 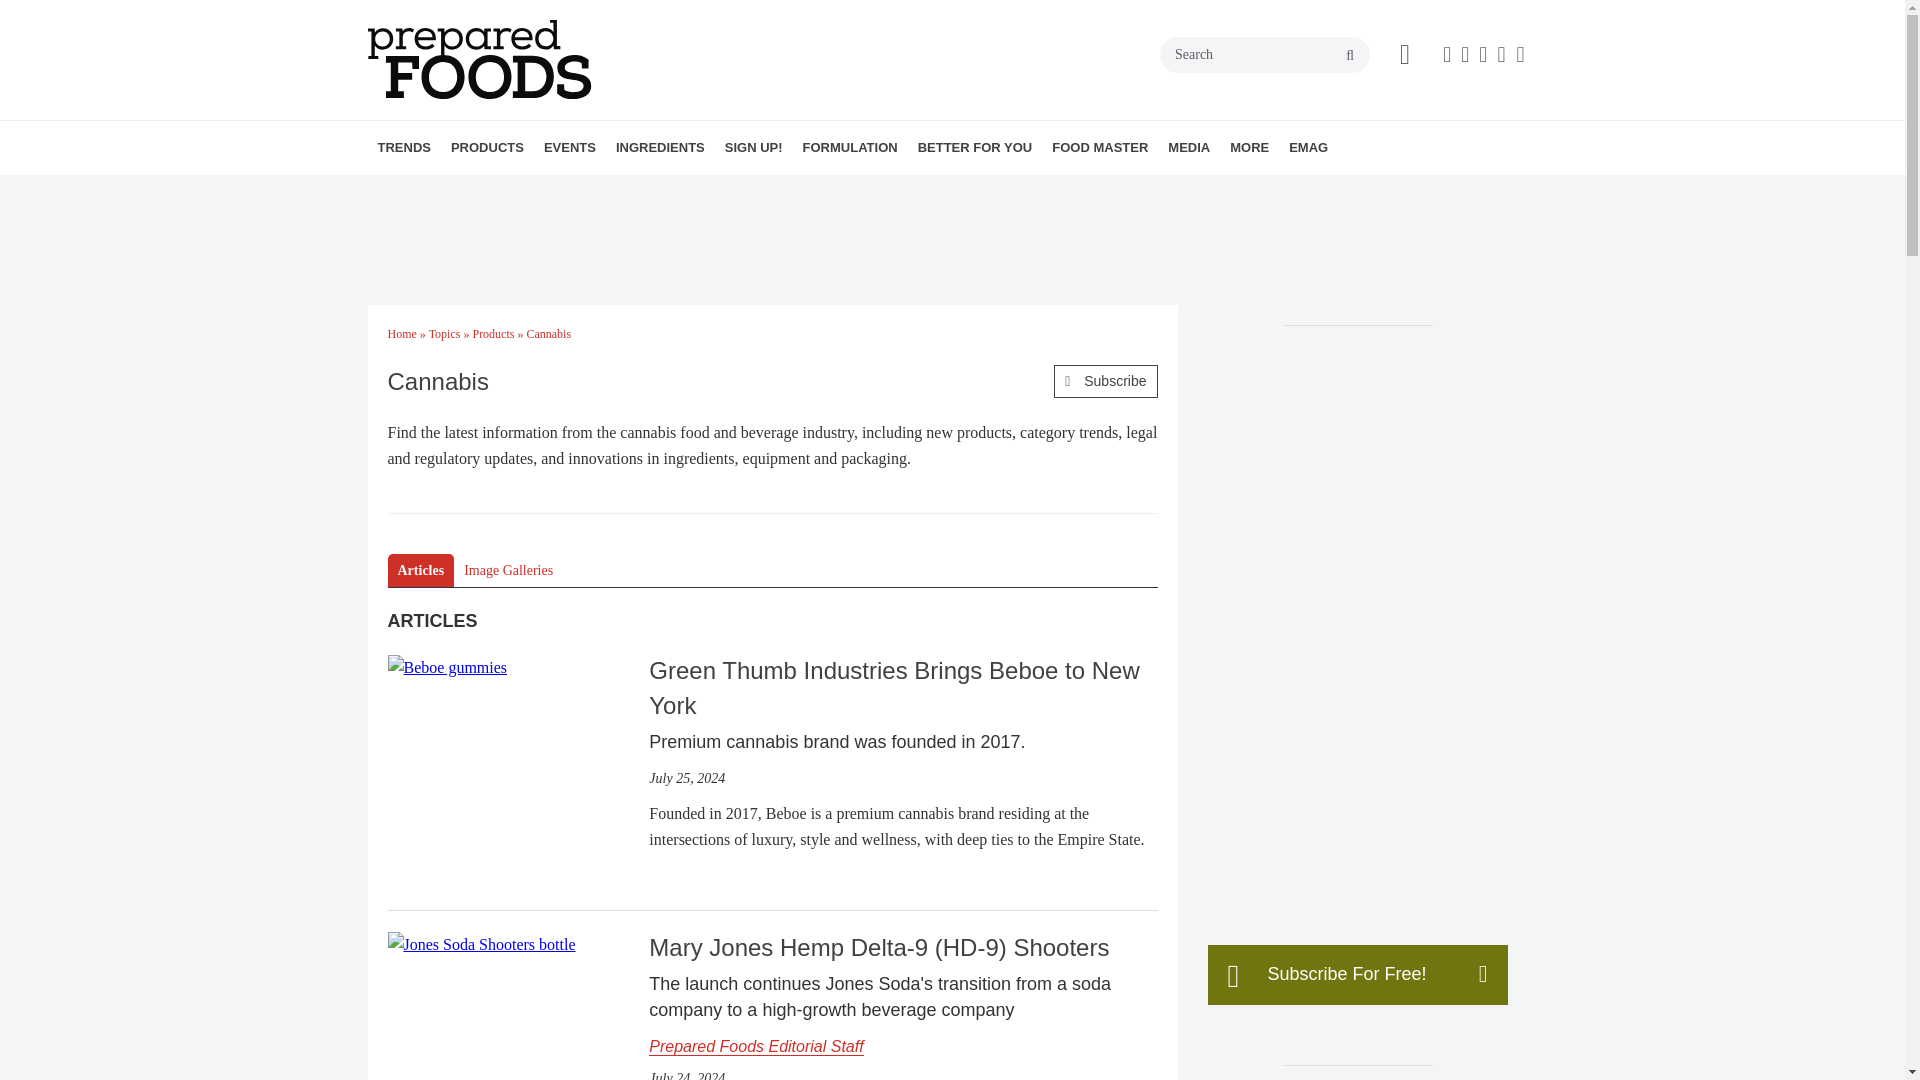 What do you see at coordinates (596, 191) in the screenshot?
I see `CANNABIS` at bounding box center [596, 191].